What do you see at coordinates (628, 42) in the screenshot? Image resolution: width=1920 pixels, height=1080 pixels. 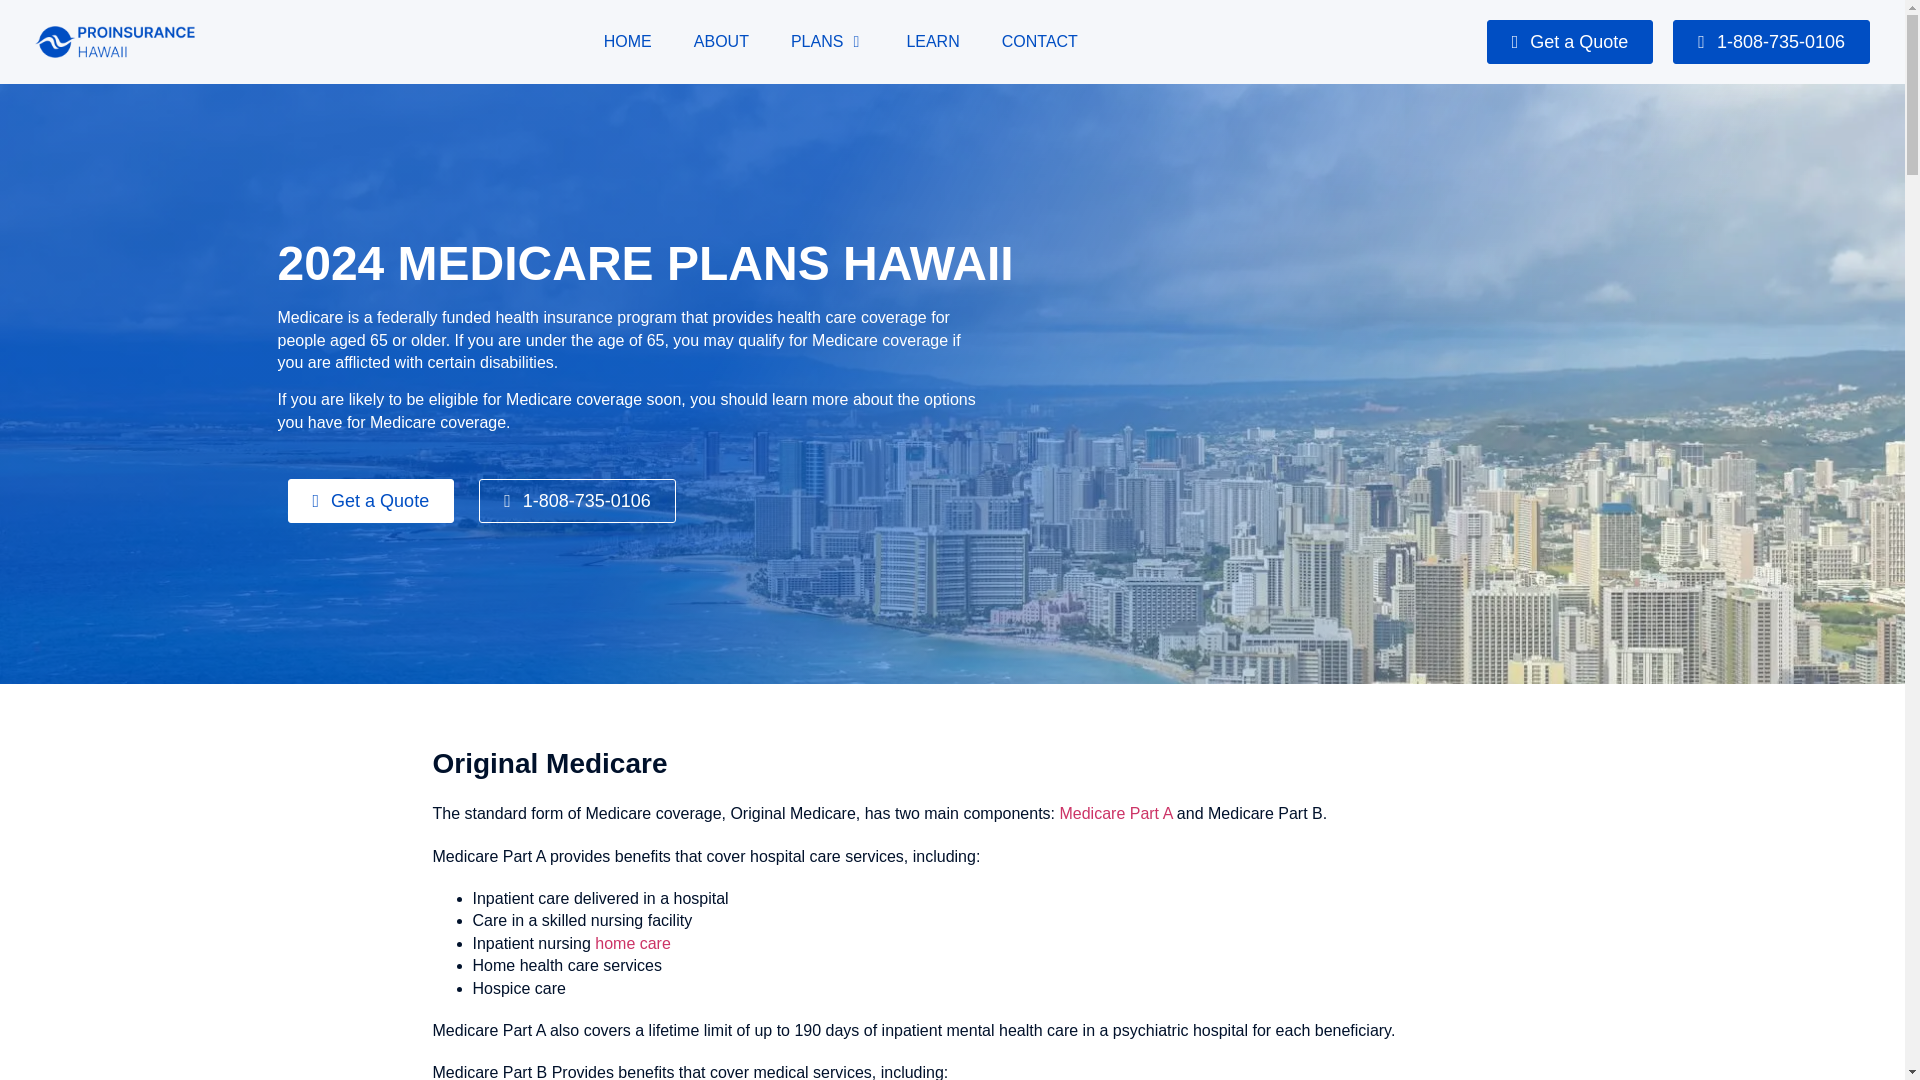 I see `HOME` at bounding box center [628, 42].